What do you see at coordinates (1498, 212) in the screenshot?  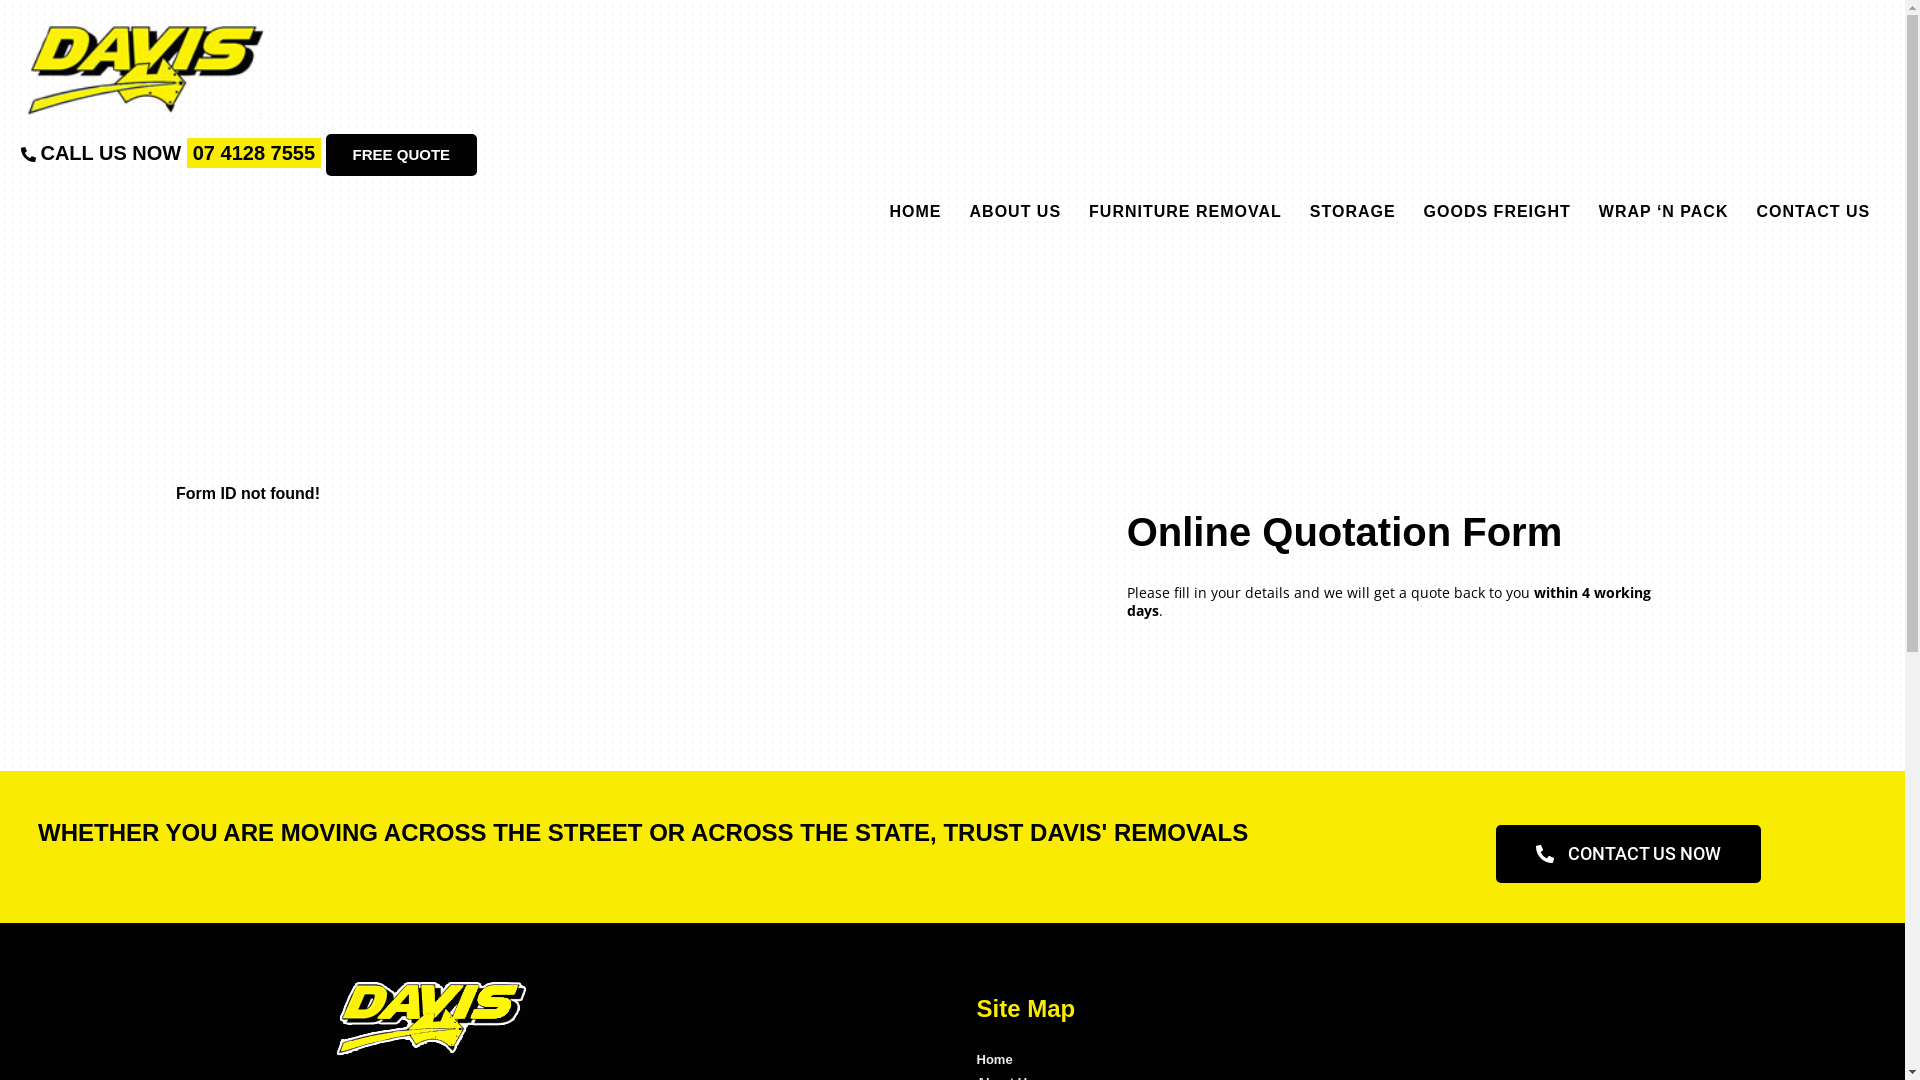 I see `GOODS FREIGHT` at bounding box center [1498, 212].